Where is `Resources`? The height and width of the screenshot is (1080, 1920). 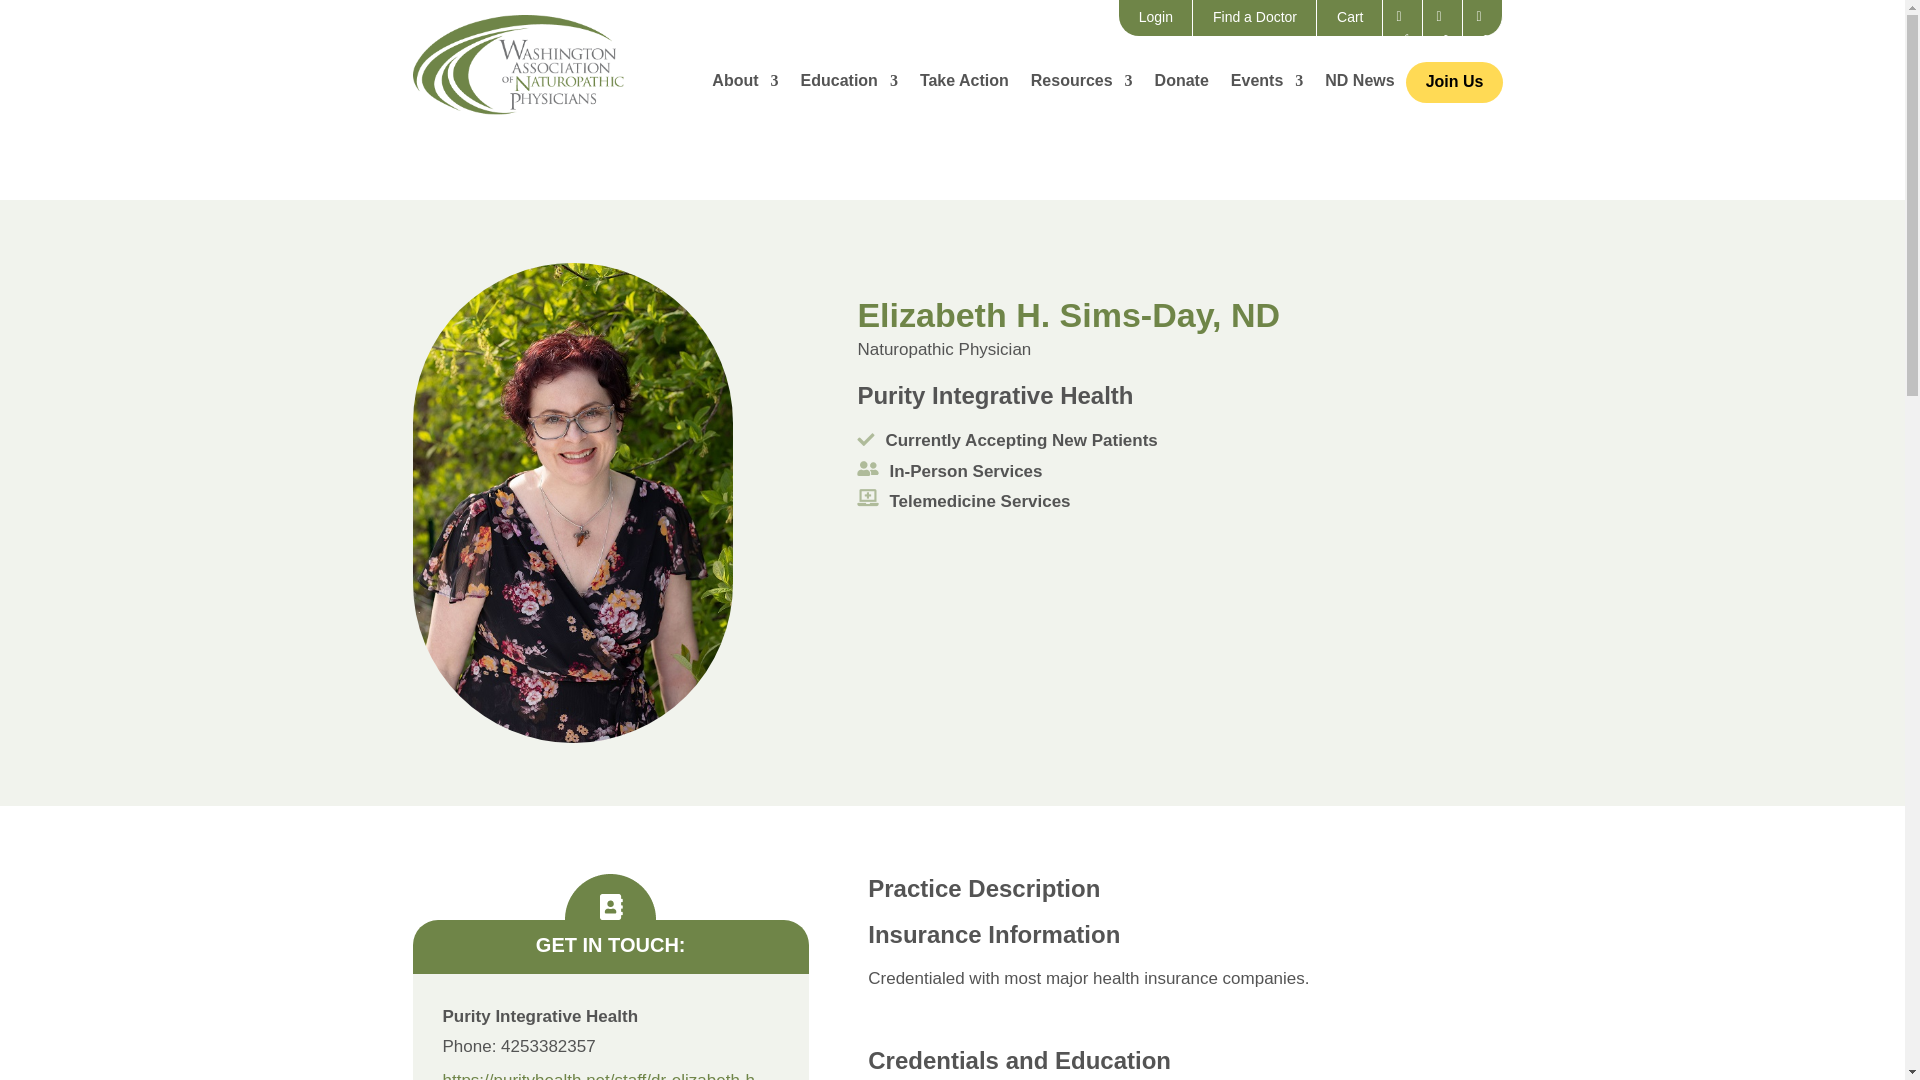 Resources is located at coordinates (1082, 88).